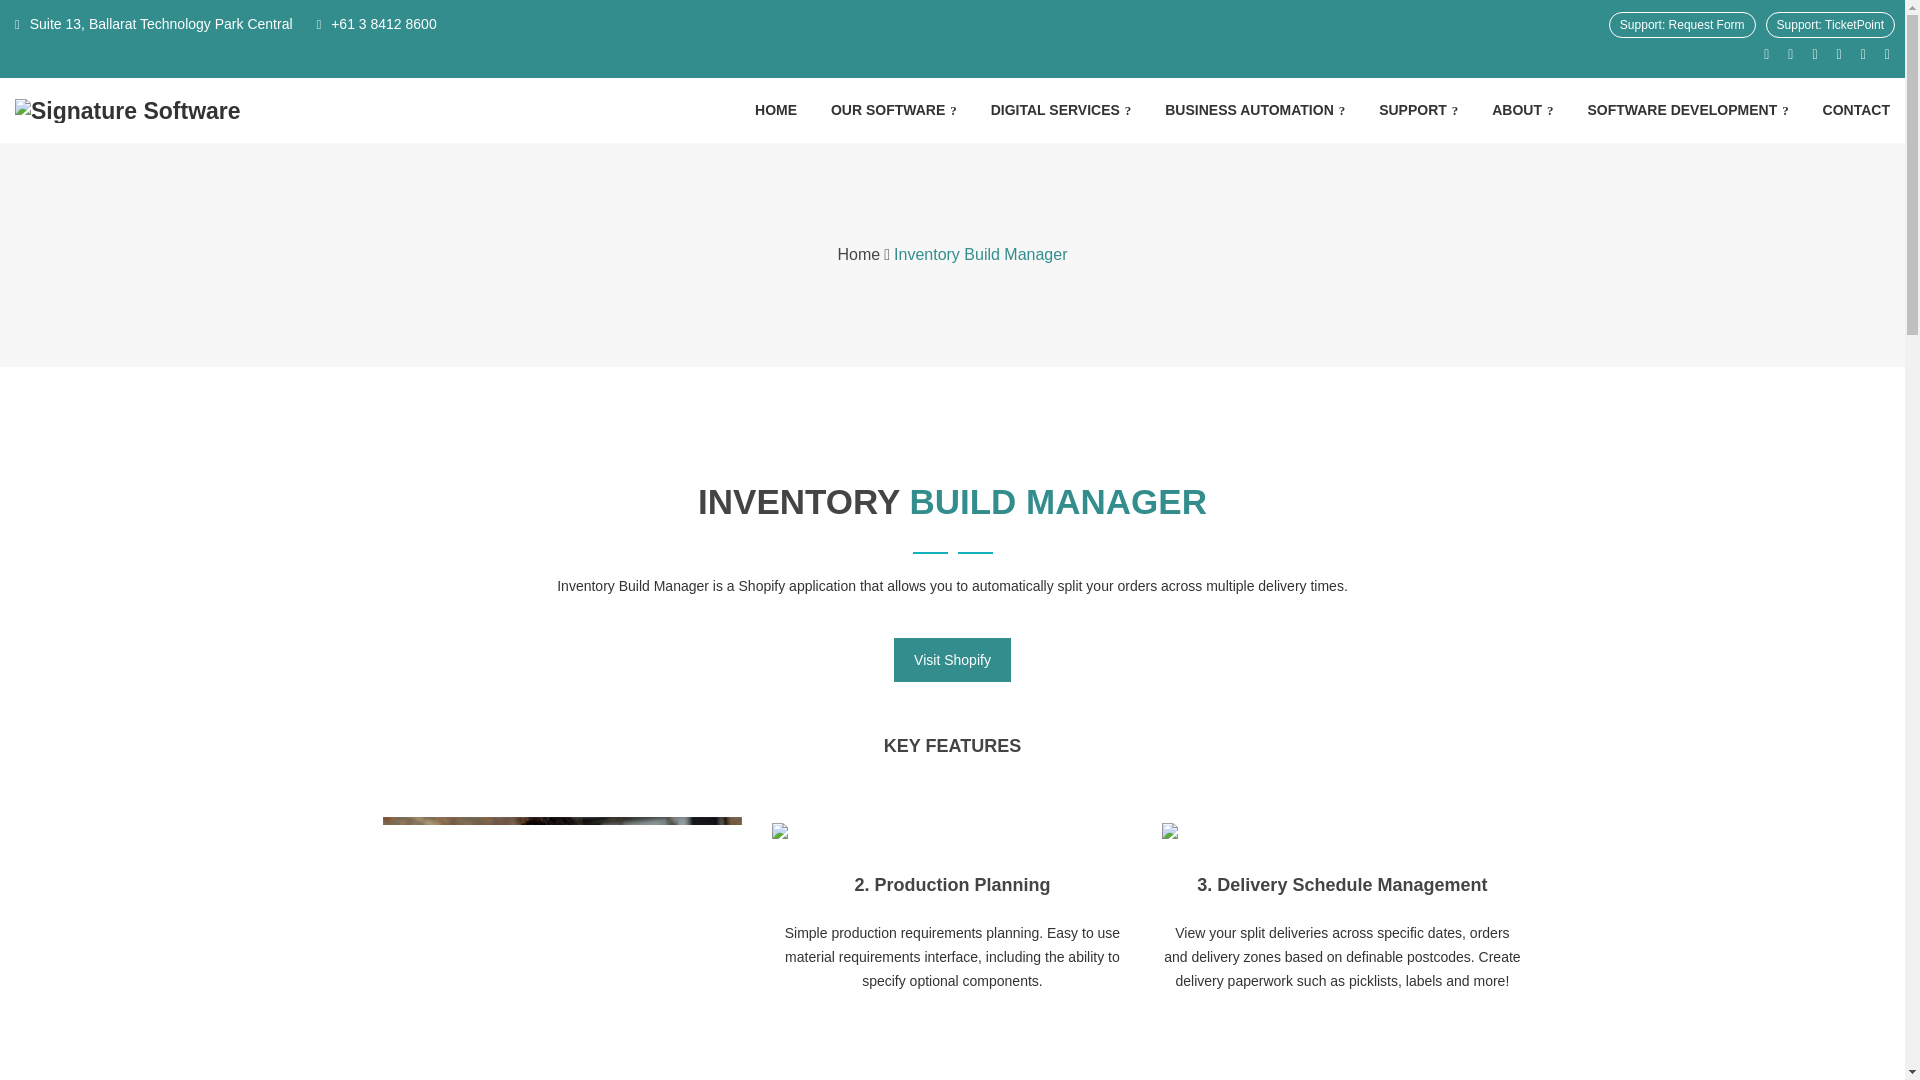 This screenshot has height=1080, width=1920. What do you see at coordinates (1255, 110) in the screenshot?
I see `BUSINESS AUTOMATION` at bounding box center [1255, 110].